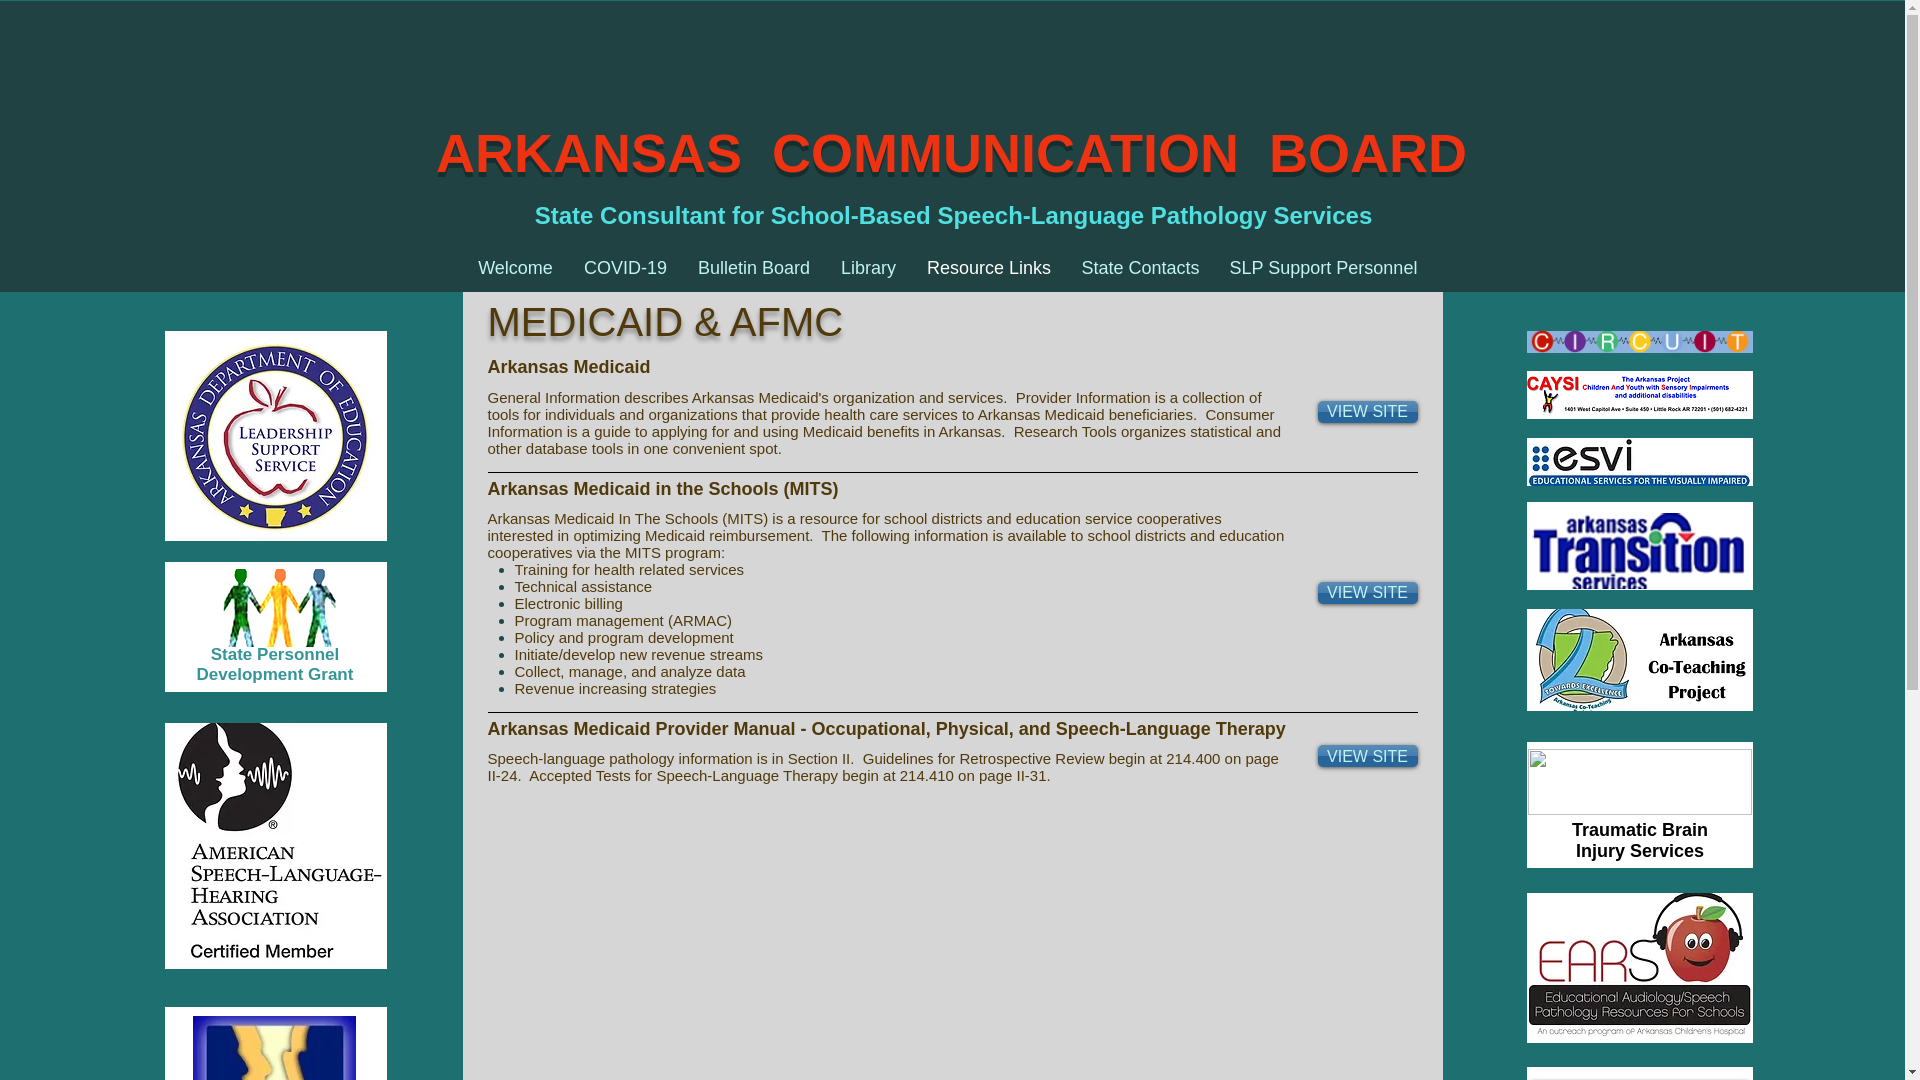  I want to click on Bulletin Board, so click(753, 268).